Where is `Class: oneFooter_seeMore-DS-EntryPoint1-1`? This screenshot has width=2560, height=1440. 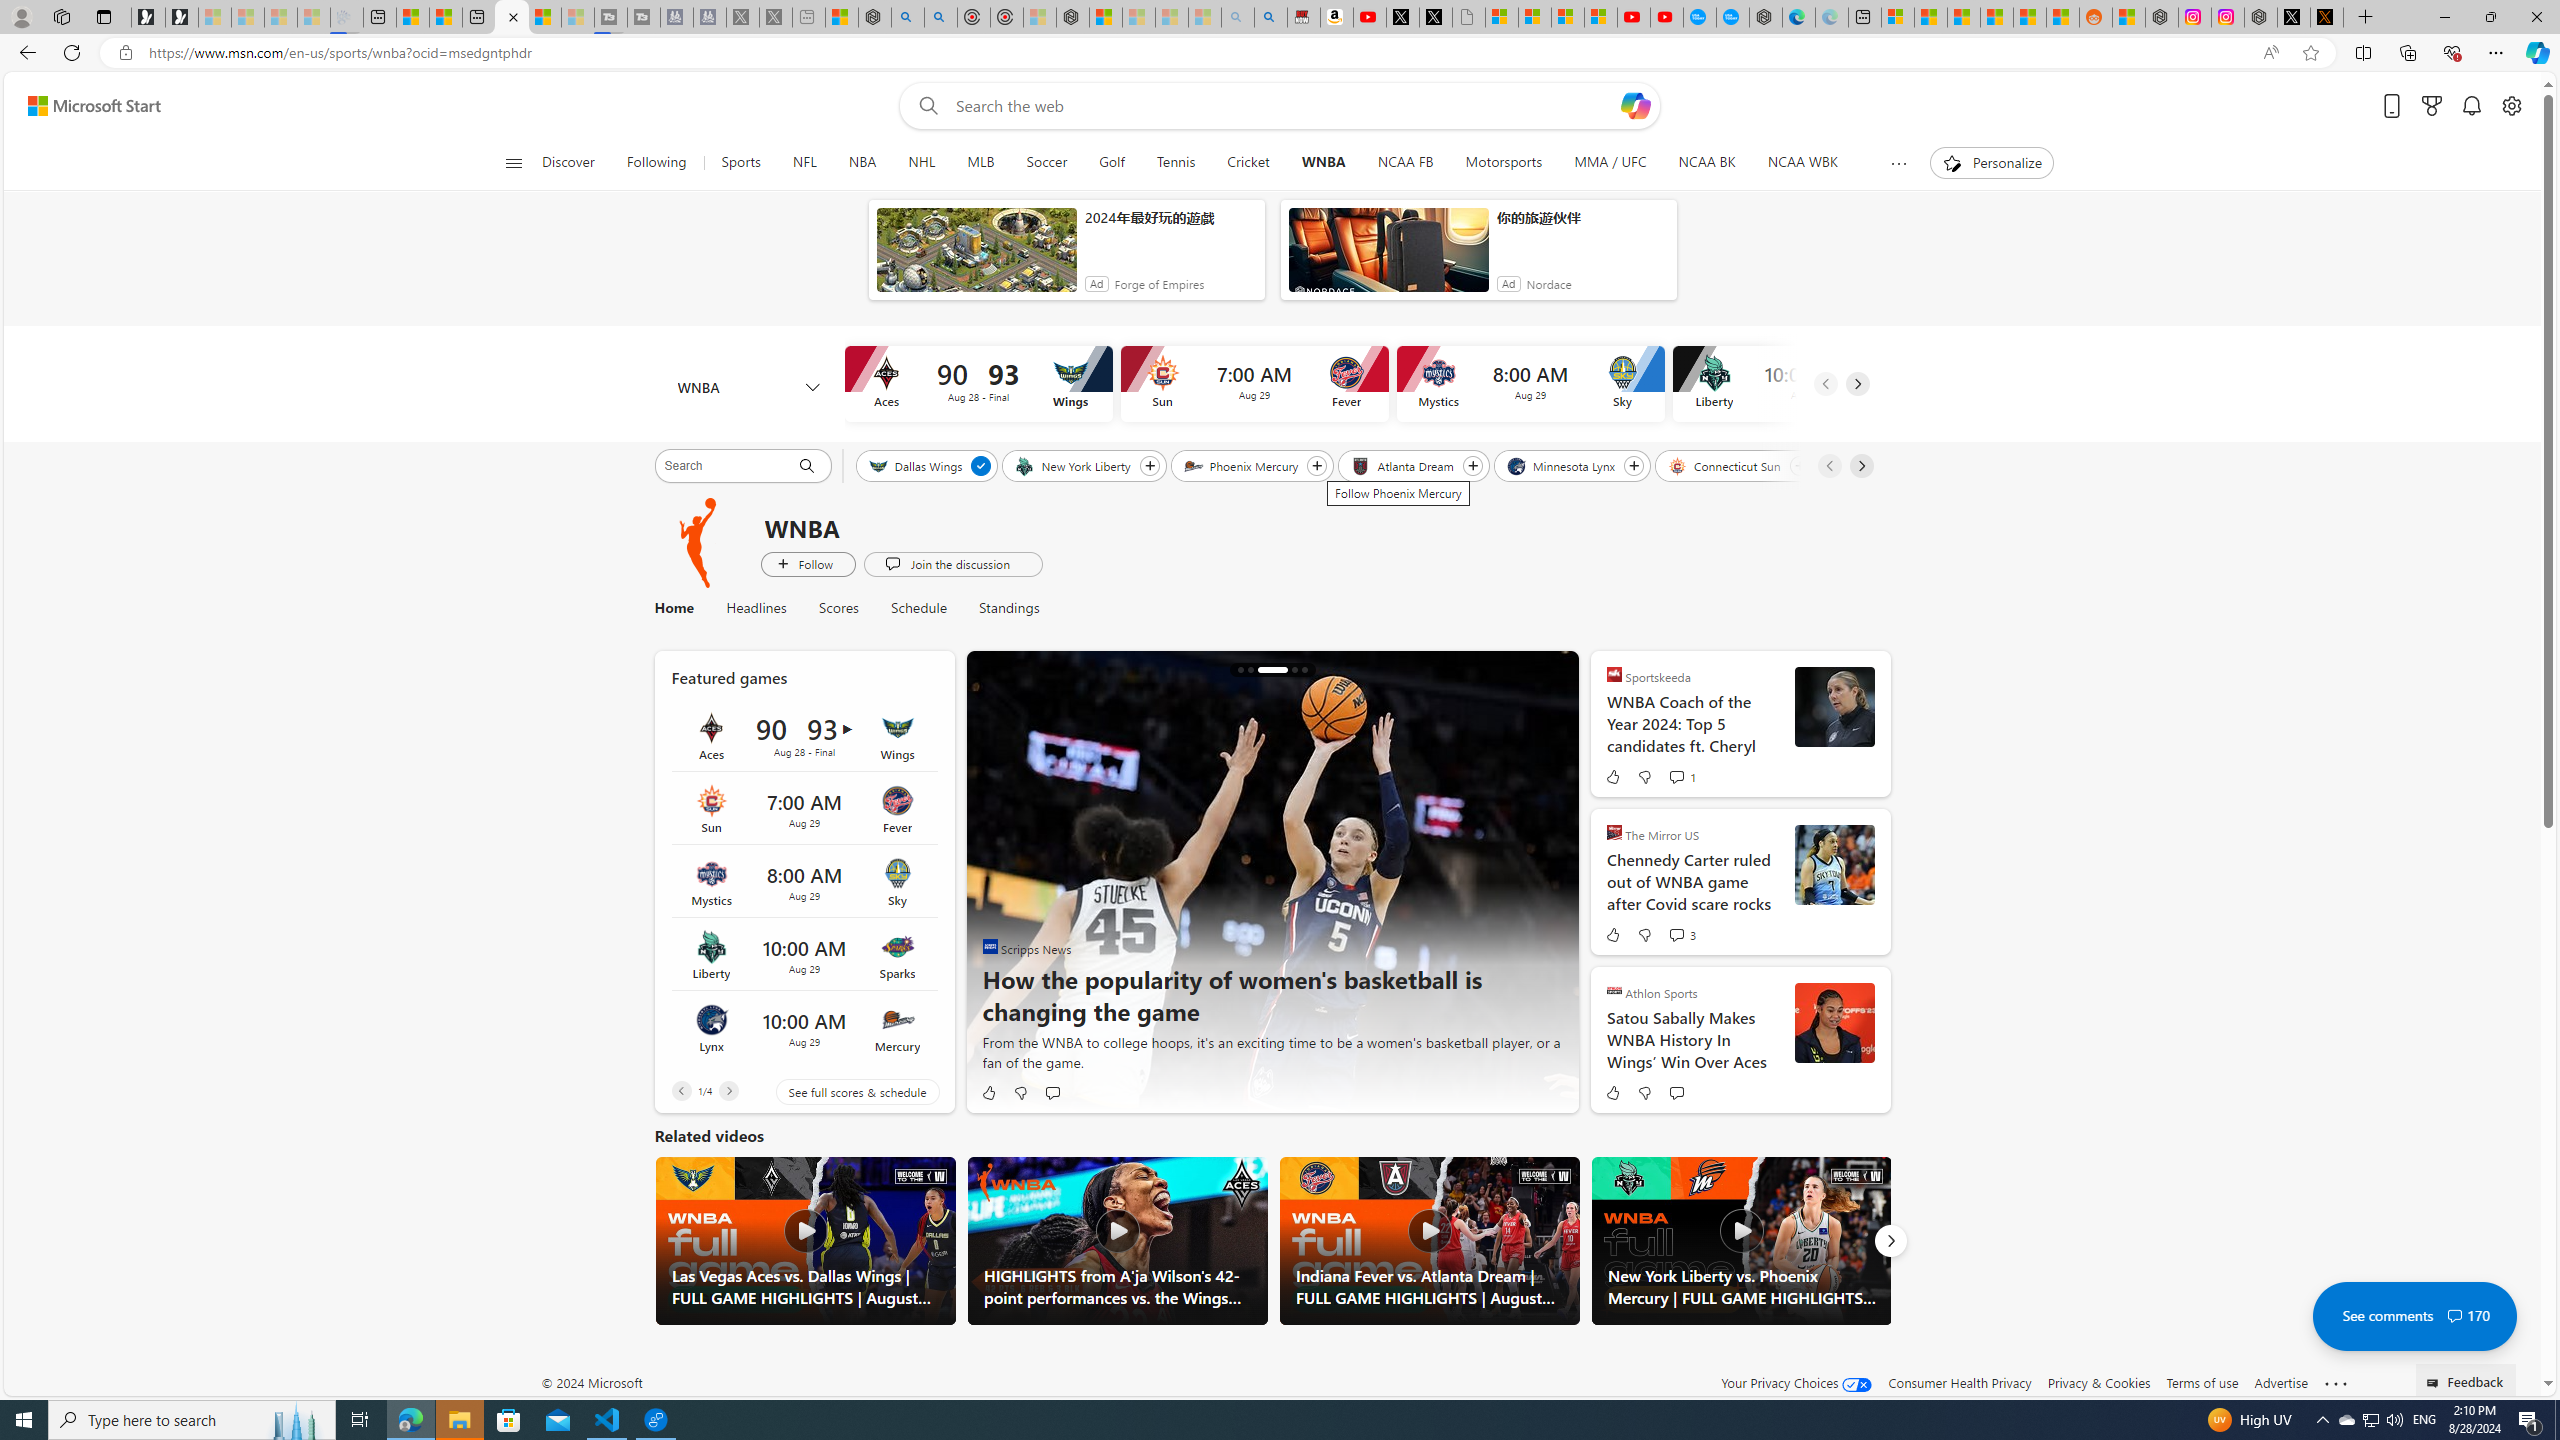
Class: oneFooter_seeMore-DS-EntryPoint1-1 is located at coordinates (2336, 1382).